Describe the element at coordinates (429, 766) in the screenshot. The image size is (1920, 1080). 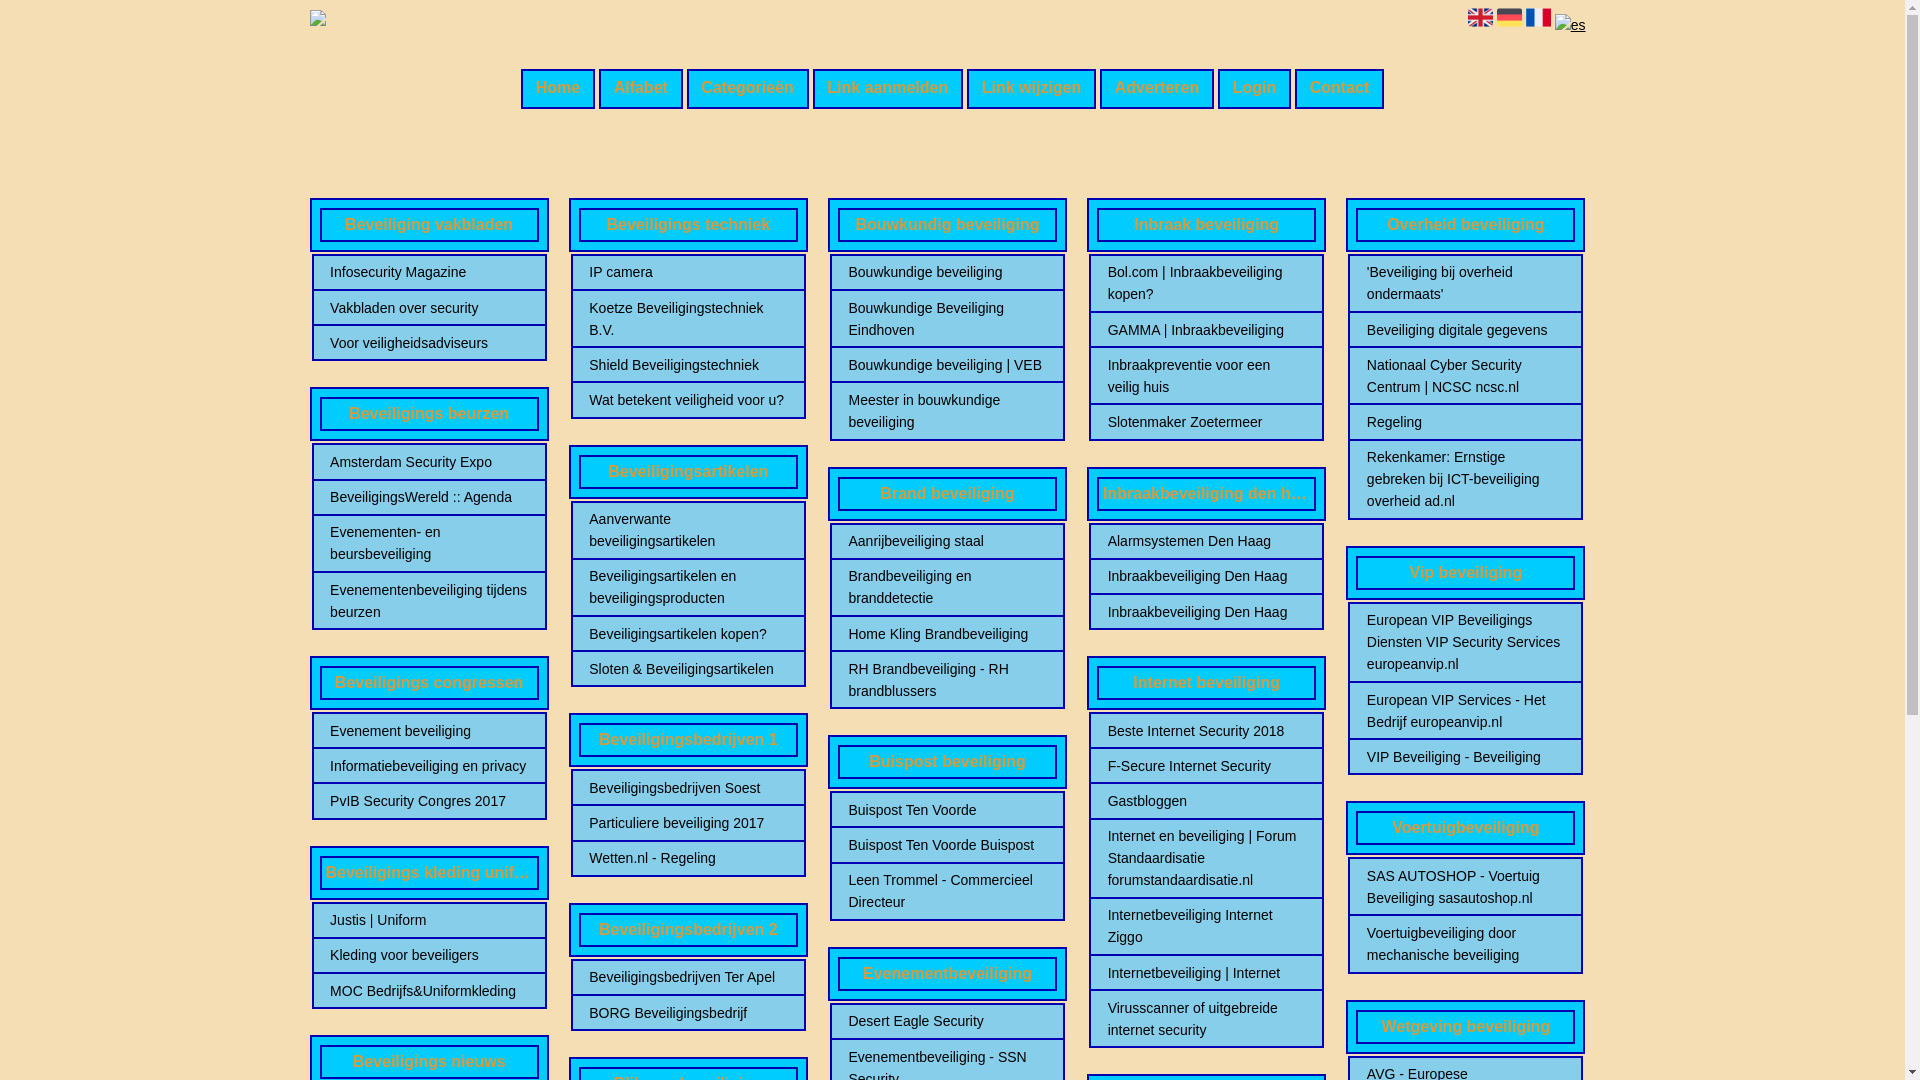
I see `Informatiebeveiliging en privacy` at that location.